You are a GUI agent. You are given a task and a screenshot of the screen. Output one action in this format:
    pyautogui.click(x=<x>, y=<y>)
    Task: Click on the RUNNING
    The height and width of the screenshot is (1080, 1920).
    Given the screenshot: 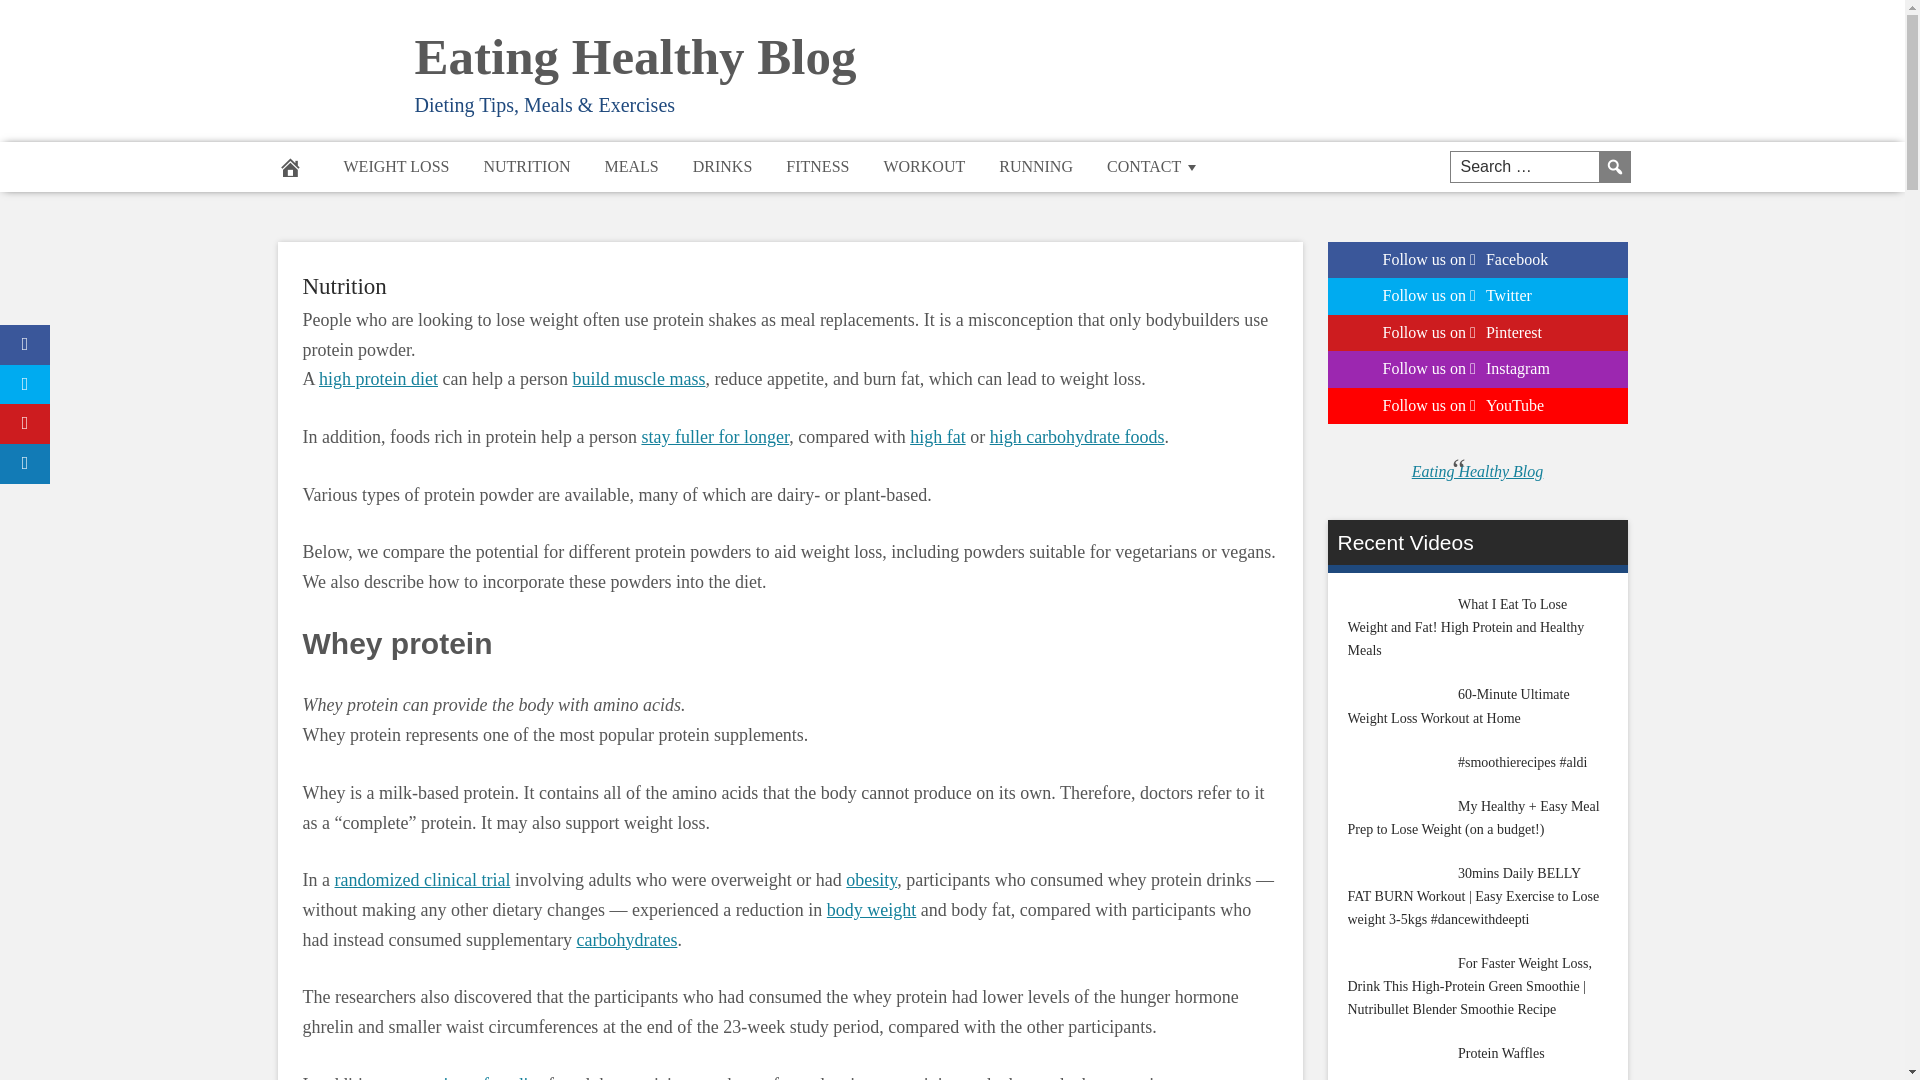 What is the action you would take?
    pyautogui.click(x=1036, y=166)
    